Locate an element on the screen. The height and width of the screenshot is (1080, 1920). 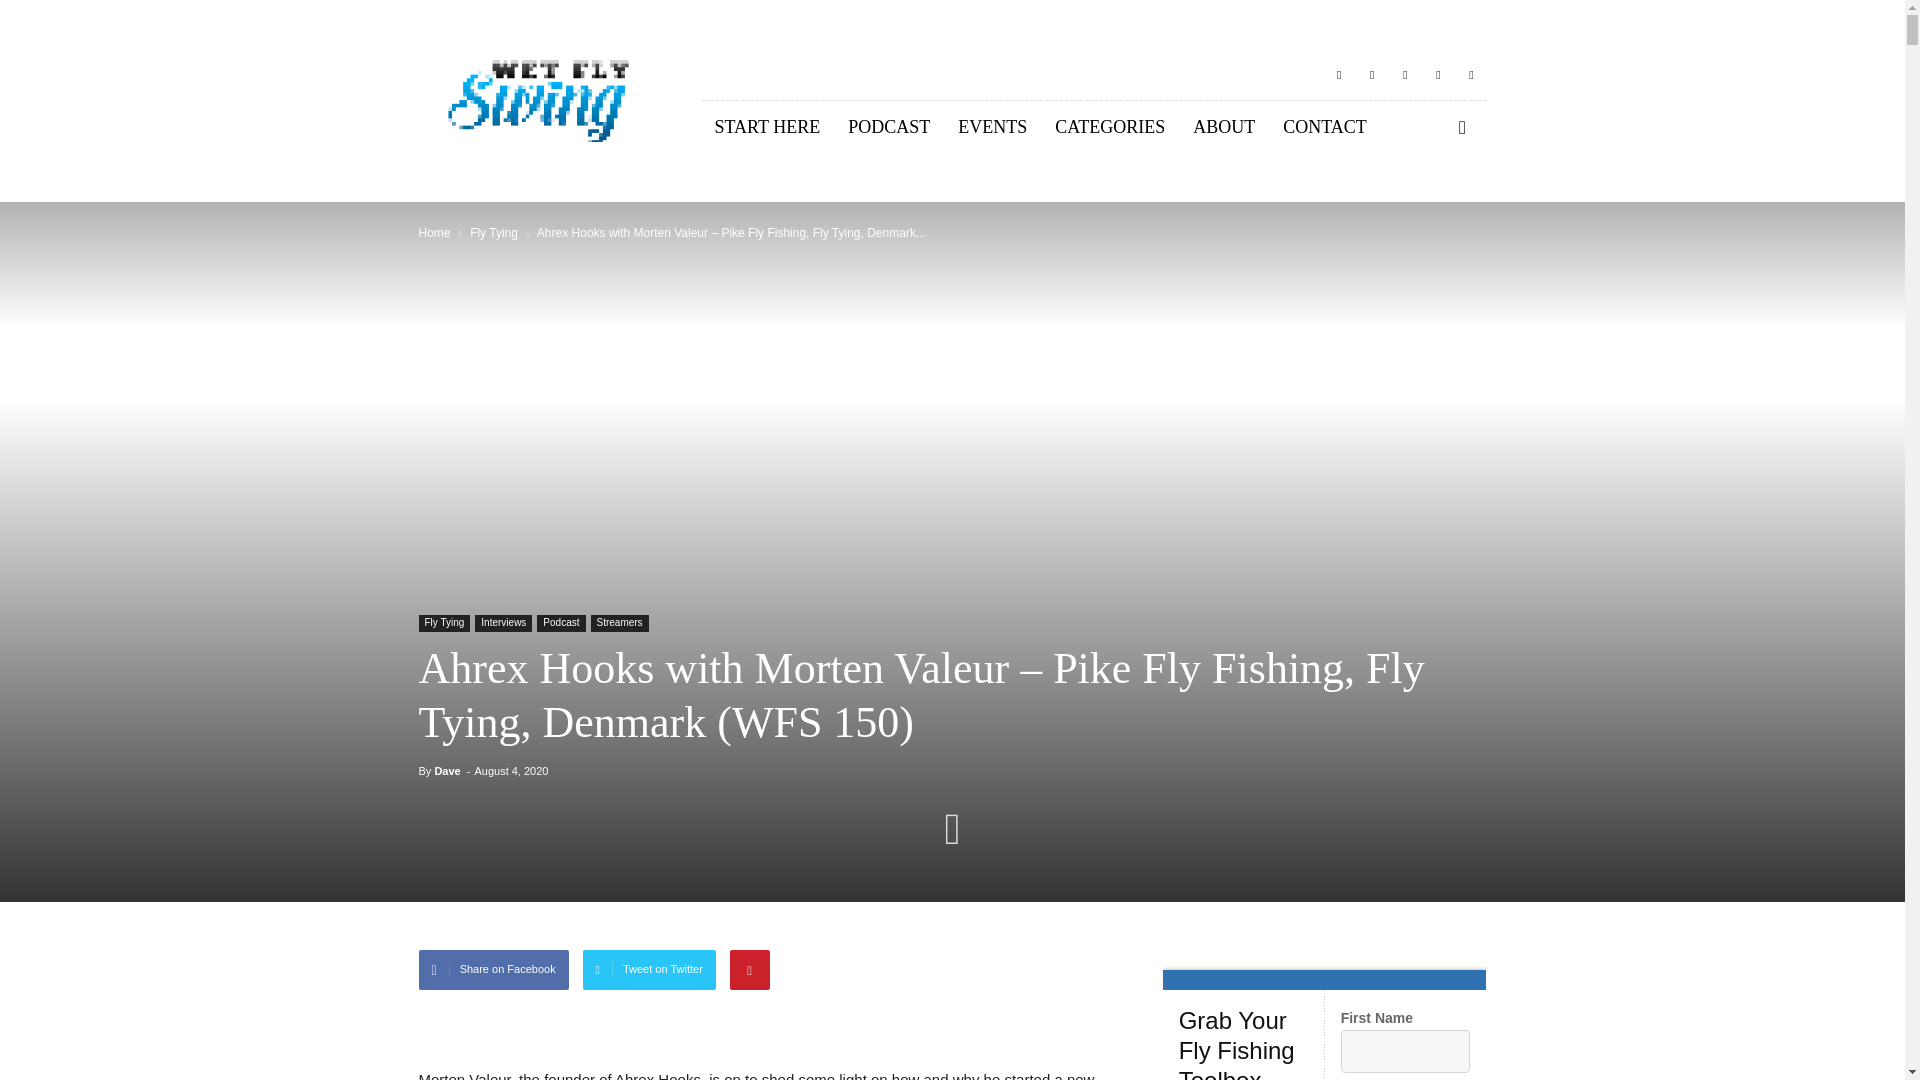
View all posts in Fly Tying is located at coordinates (494, 232).